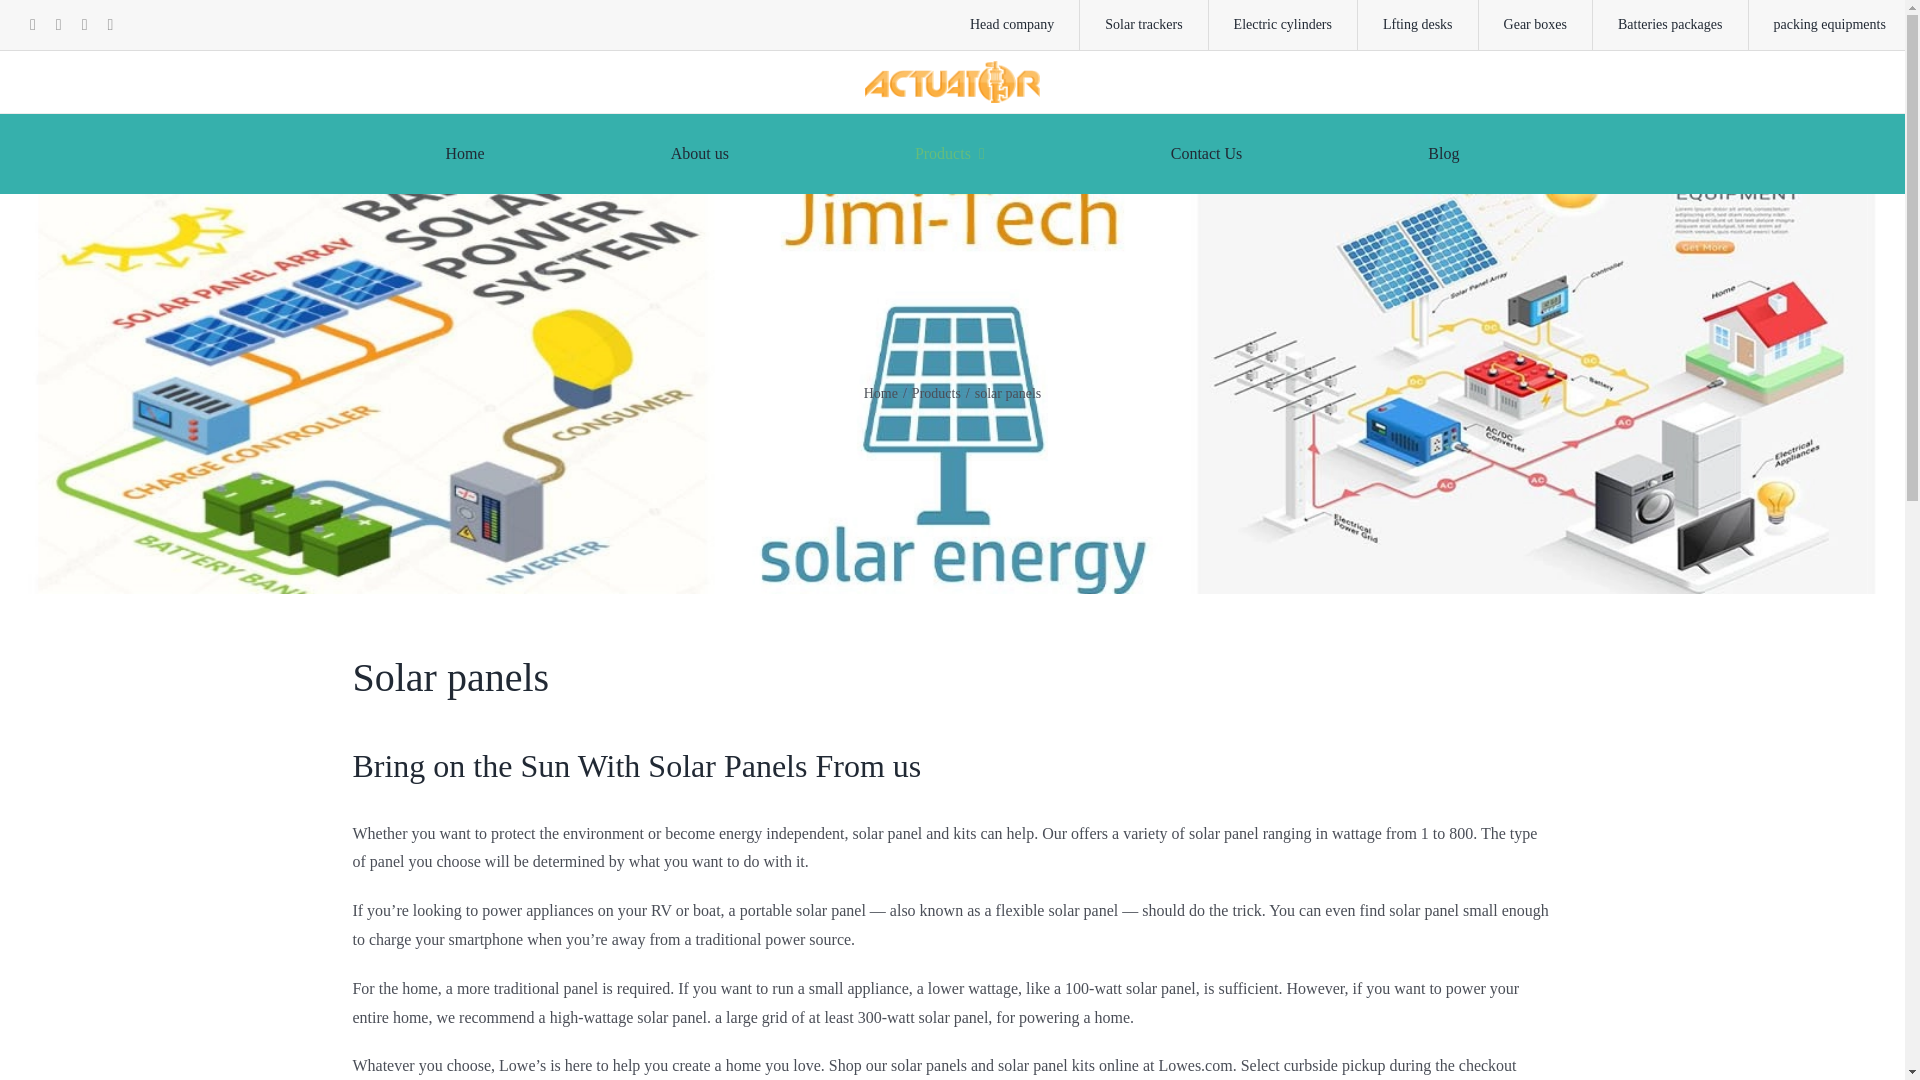 This screenshot has height=1080, width=1920. I want to click on Products, so click(950, 154).